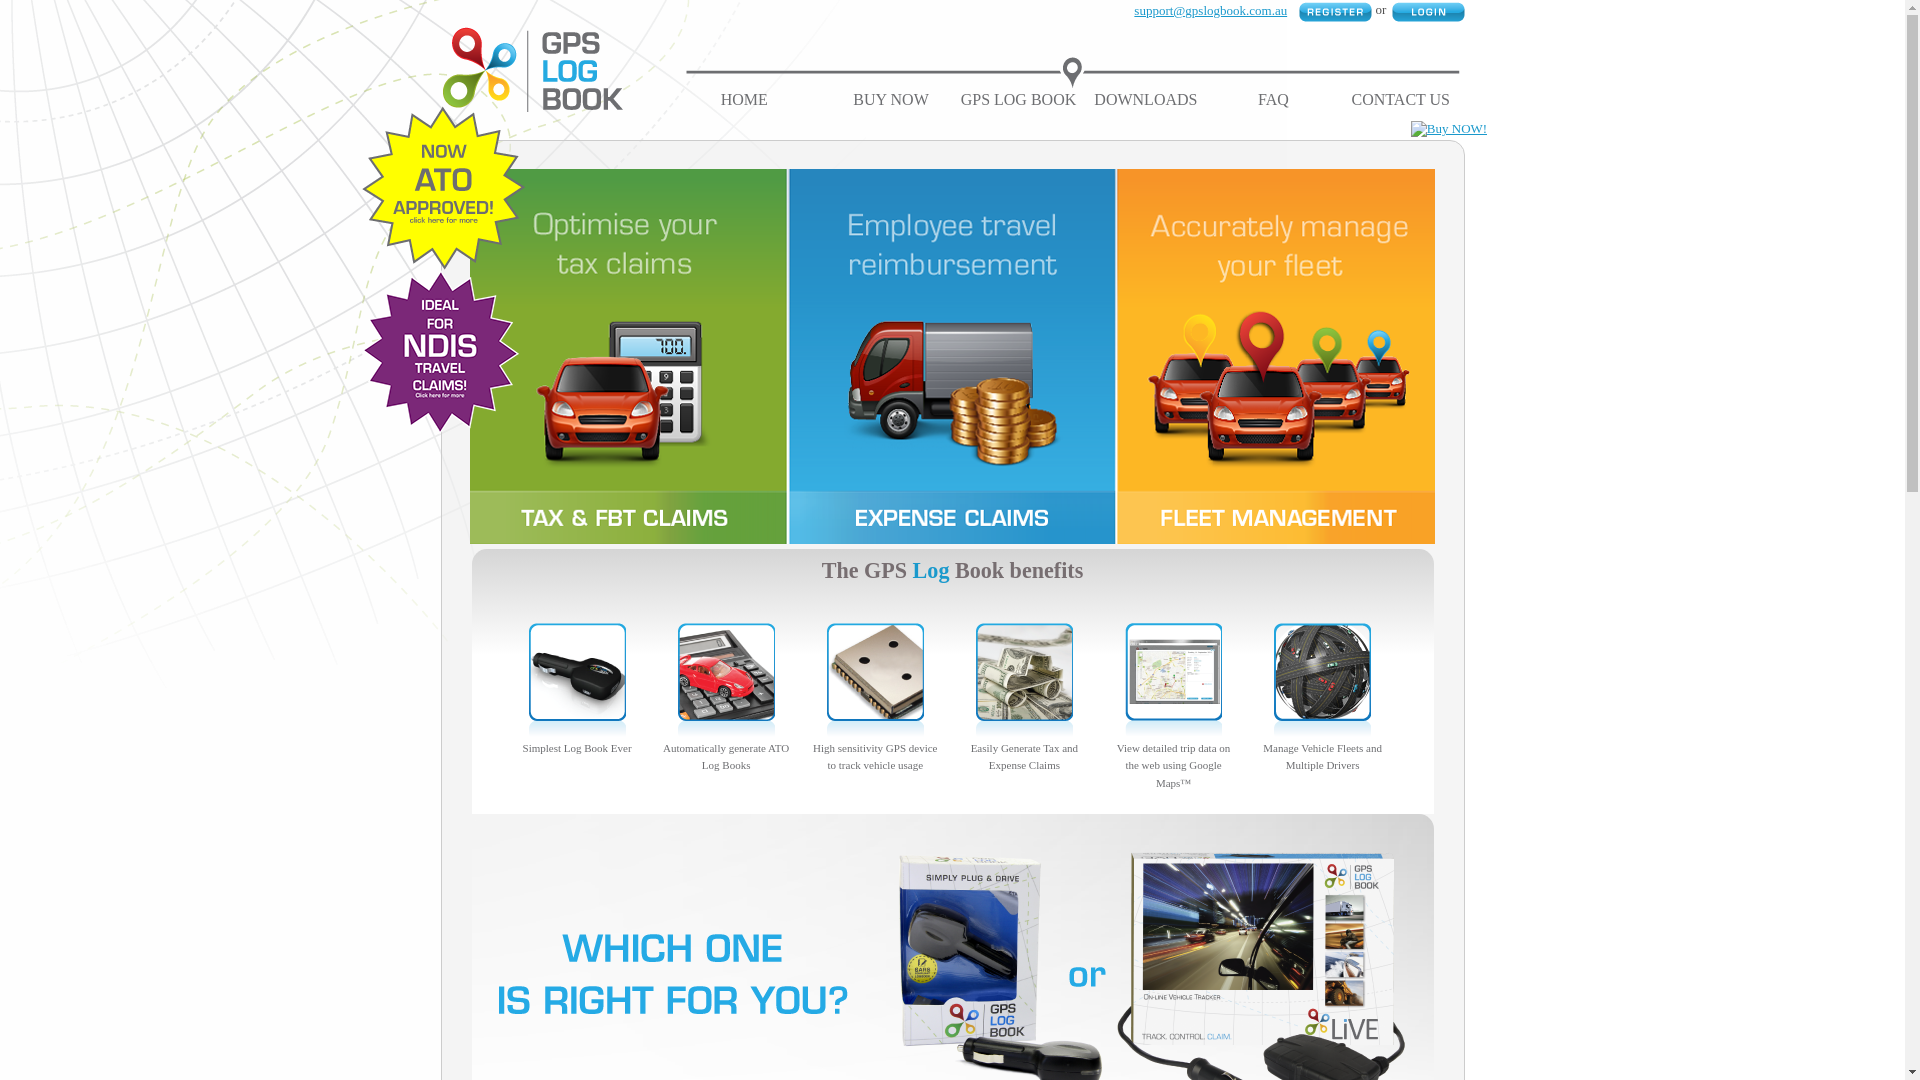  Describe the element at coordinates (1019, 100) in the screenshot. I see `GPS LOG BOOK` at that location.